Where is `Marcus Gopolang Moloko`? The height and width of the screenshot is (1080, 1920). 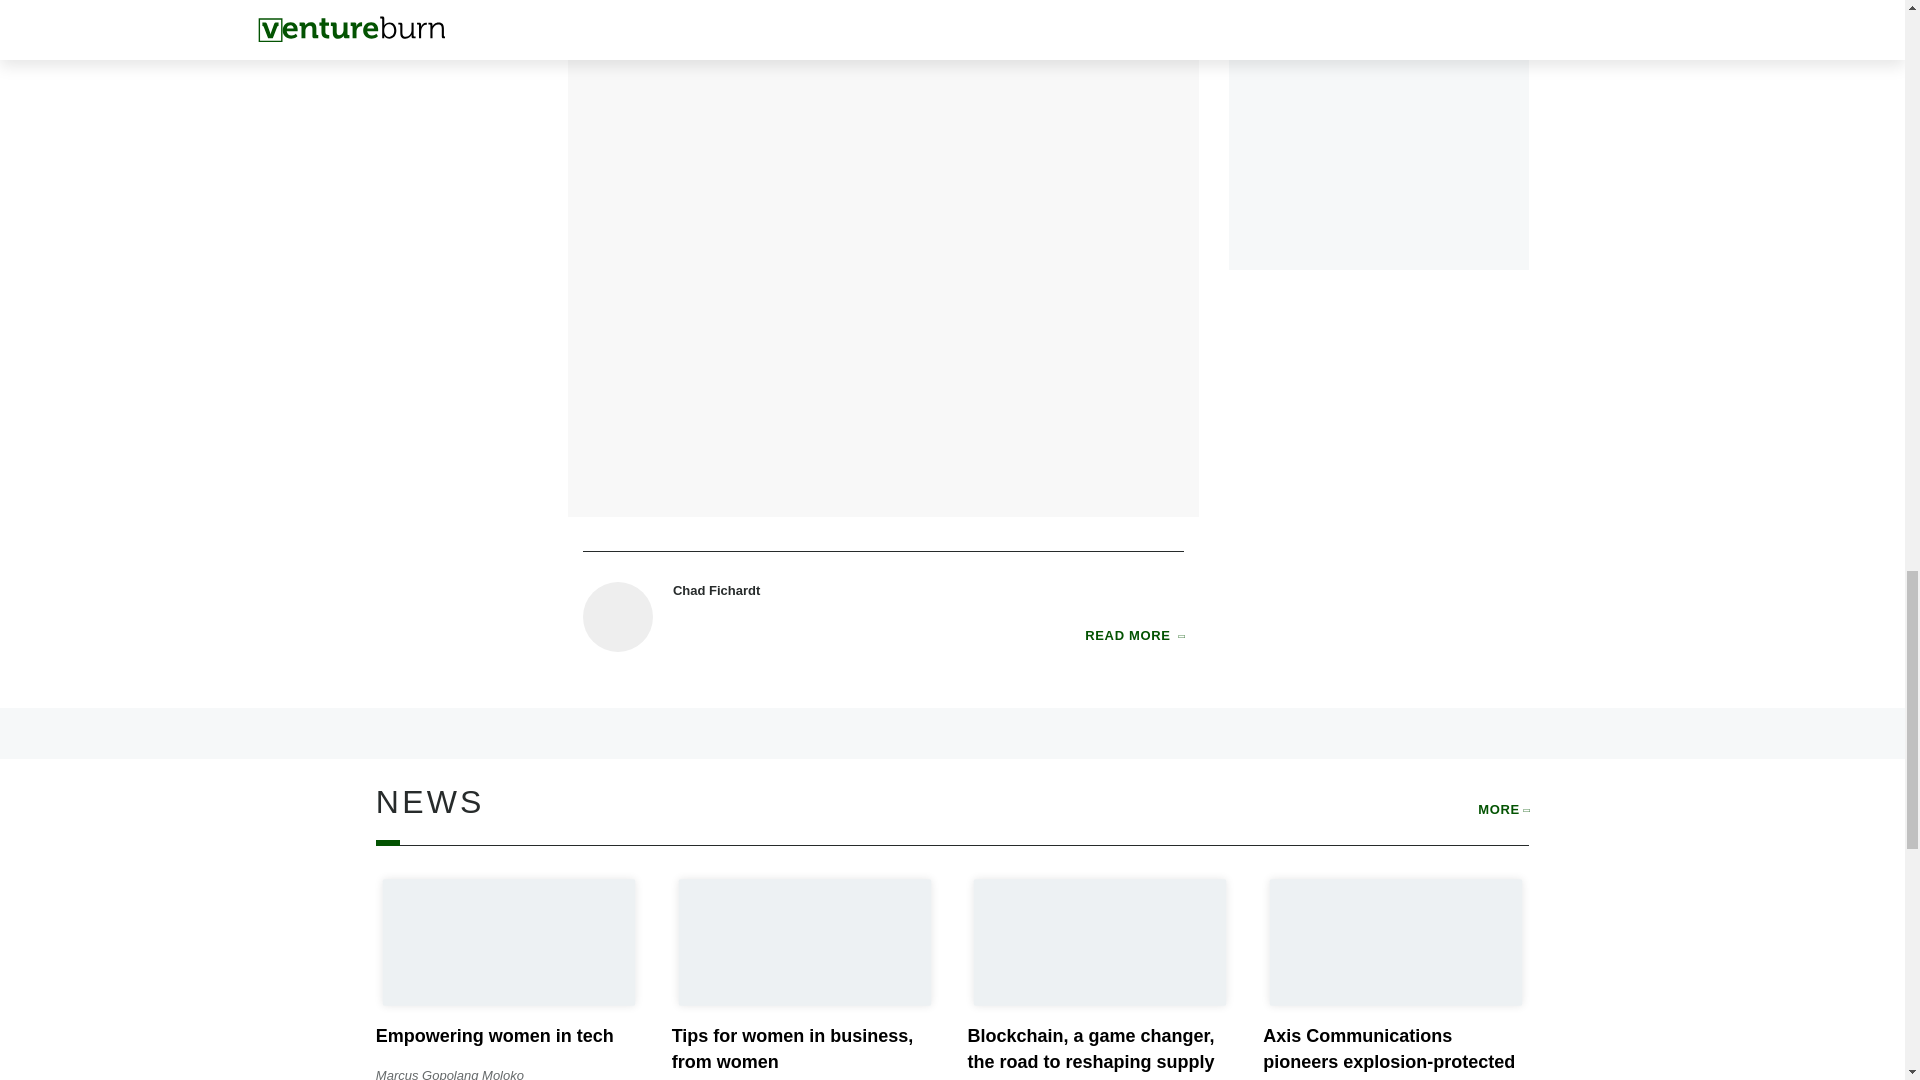 Marcus Gopolang Moloko is located at coordinates (450, 1074).